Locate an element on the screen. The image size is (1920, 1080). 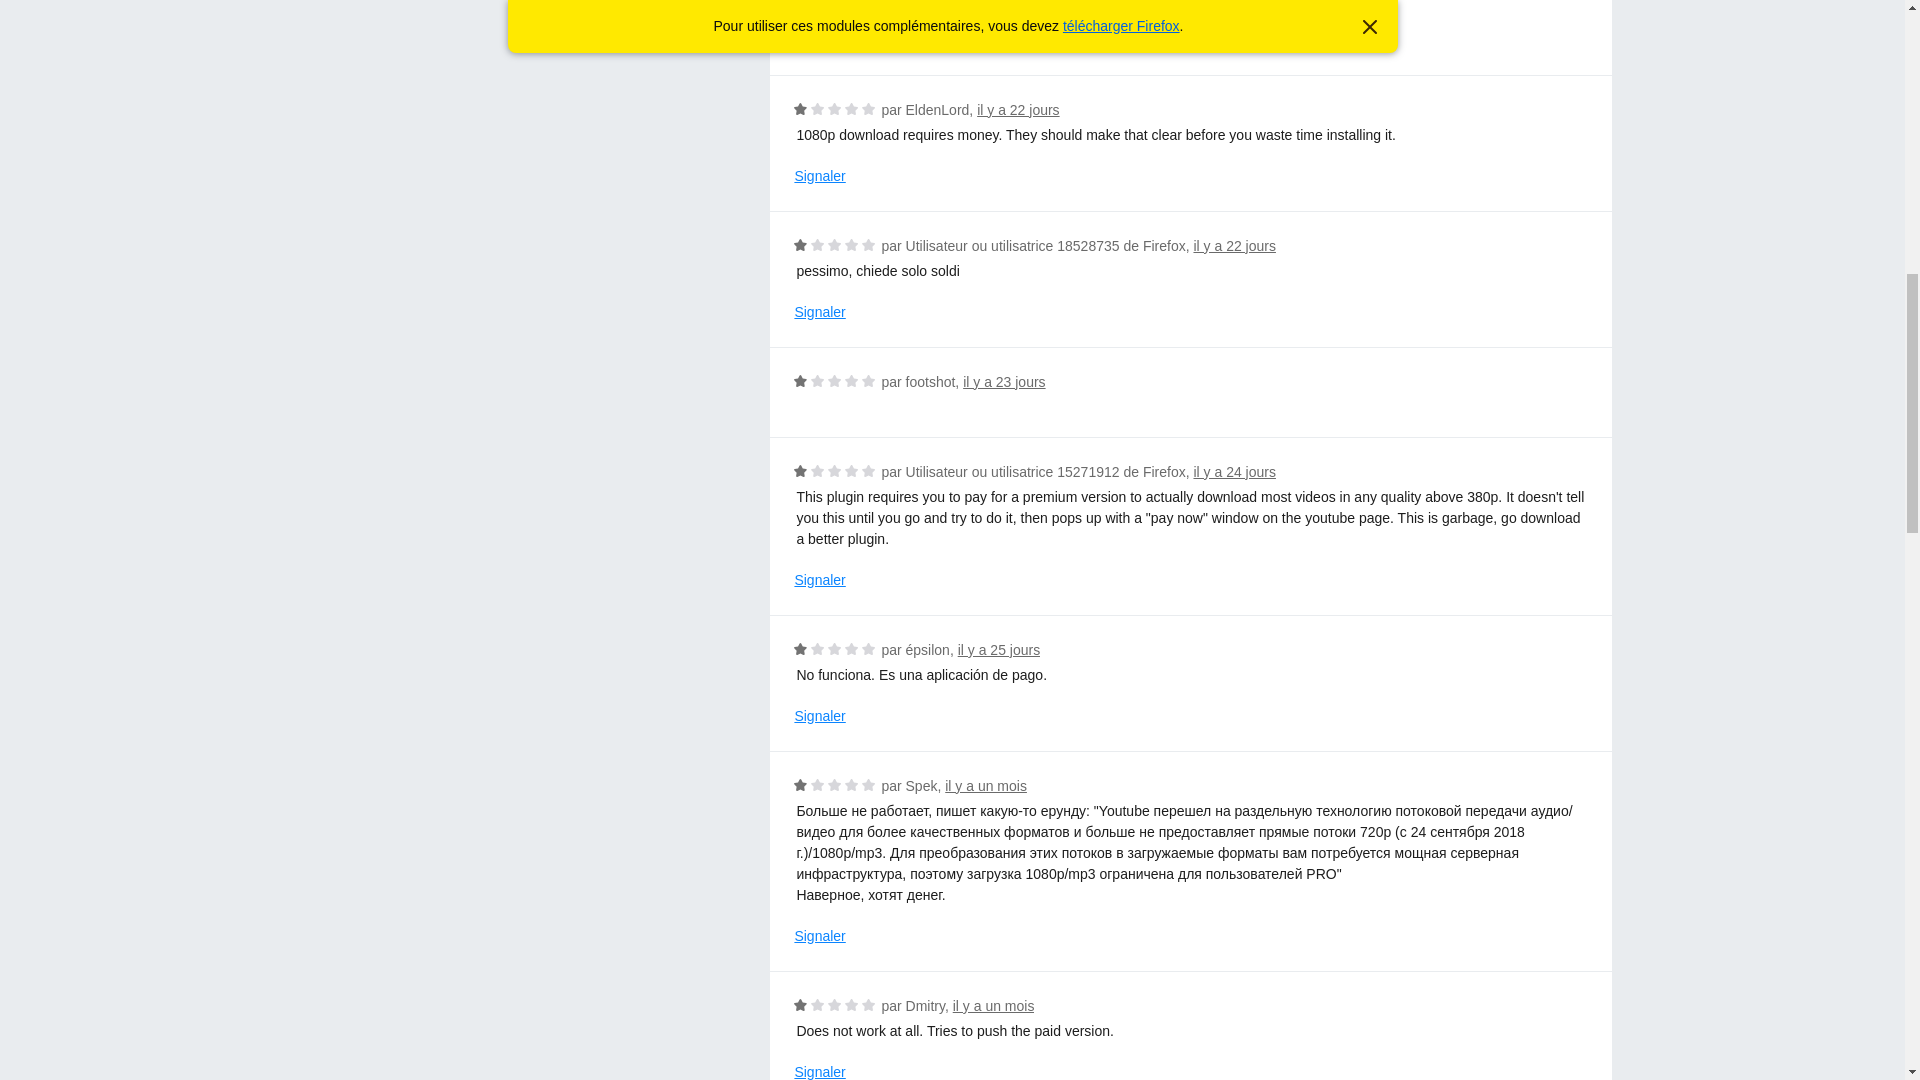
il y a 21 jours is located at coordinates (1233, 20).